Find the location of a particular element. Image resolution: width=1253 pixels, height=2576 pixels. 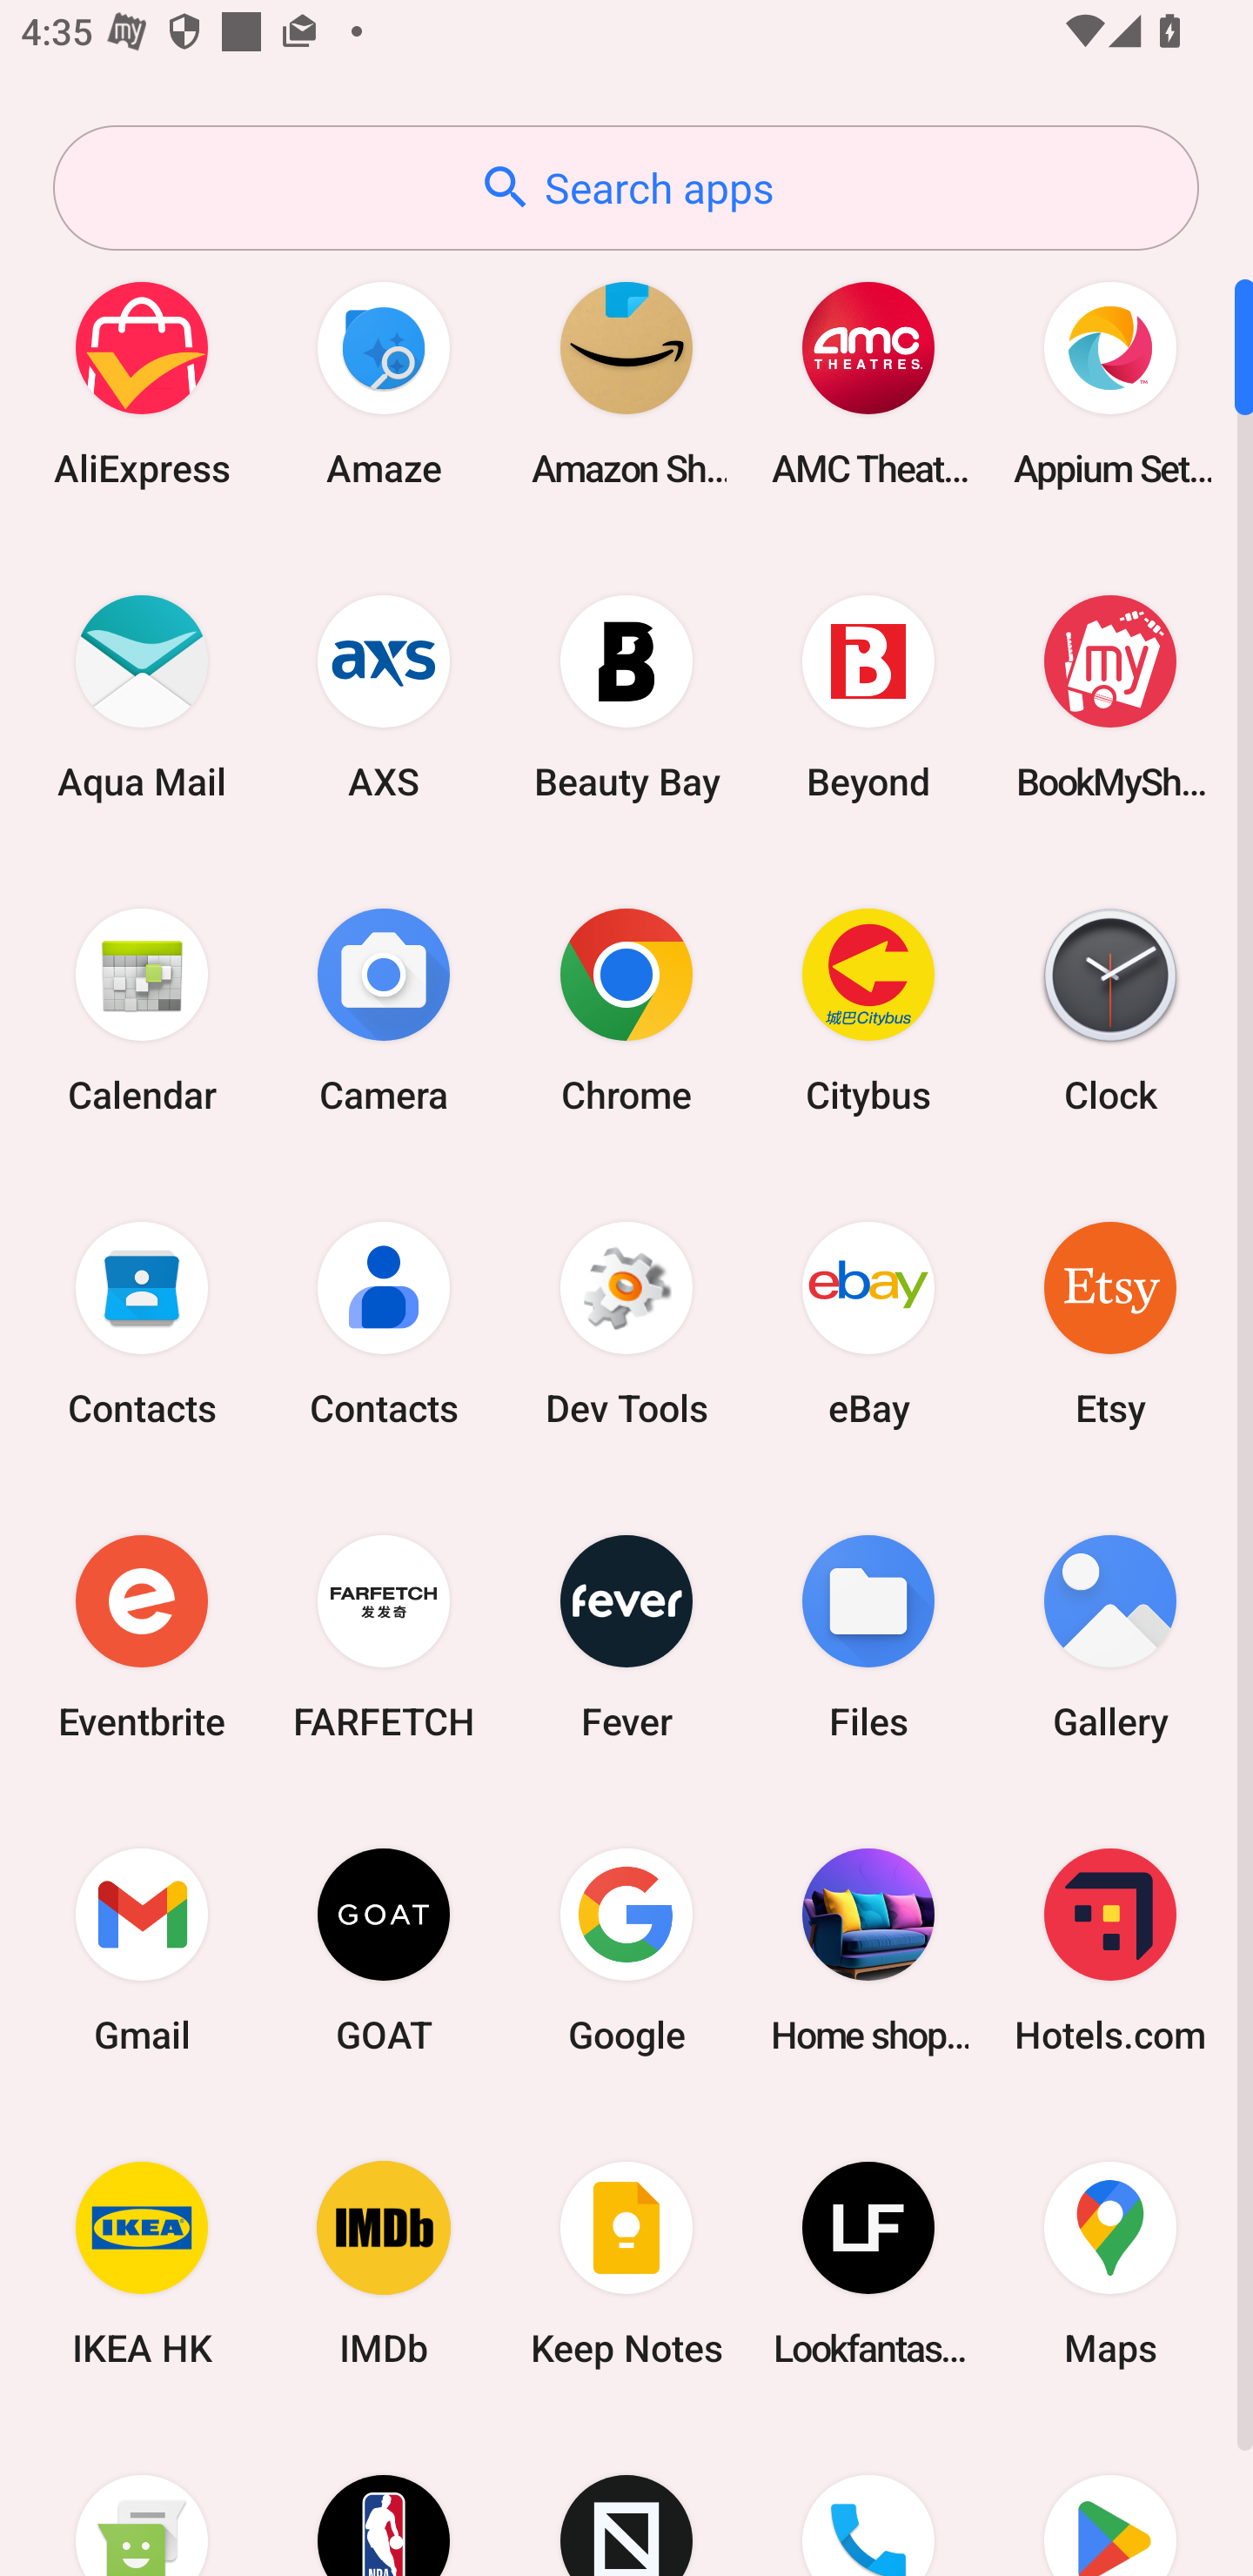

Dev Tools is located at coordinates (626, 1323).